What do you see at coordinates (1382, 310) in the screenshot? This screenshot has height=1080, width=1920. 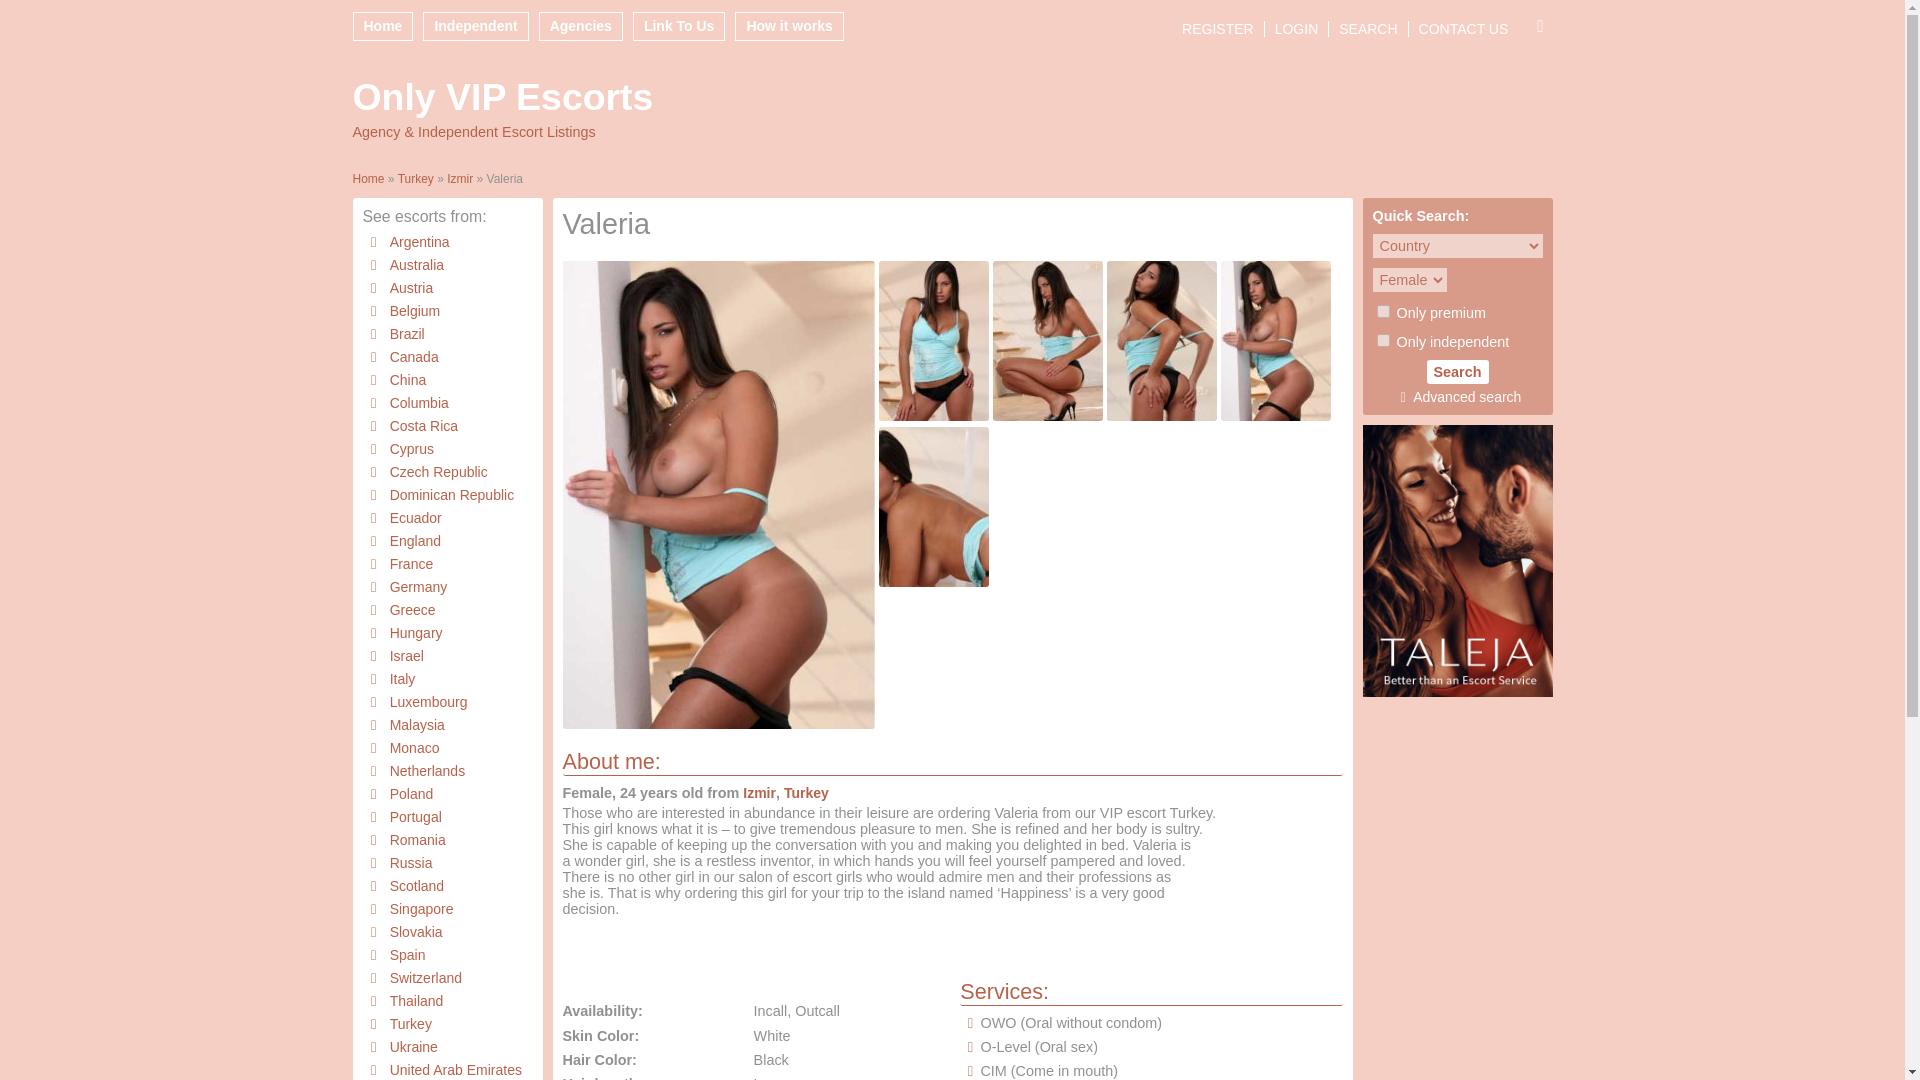 I see `1` at bounding box center [1382, 310].